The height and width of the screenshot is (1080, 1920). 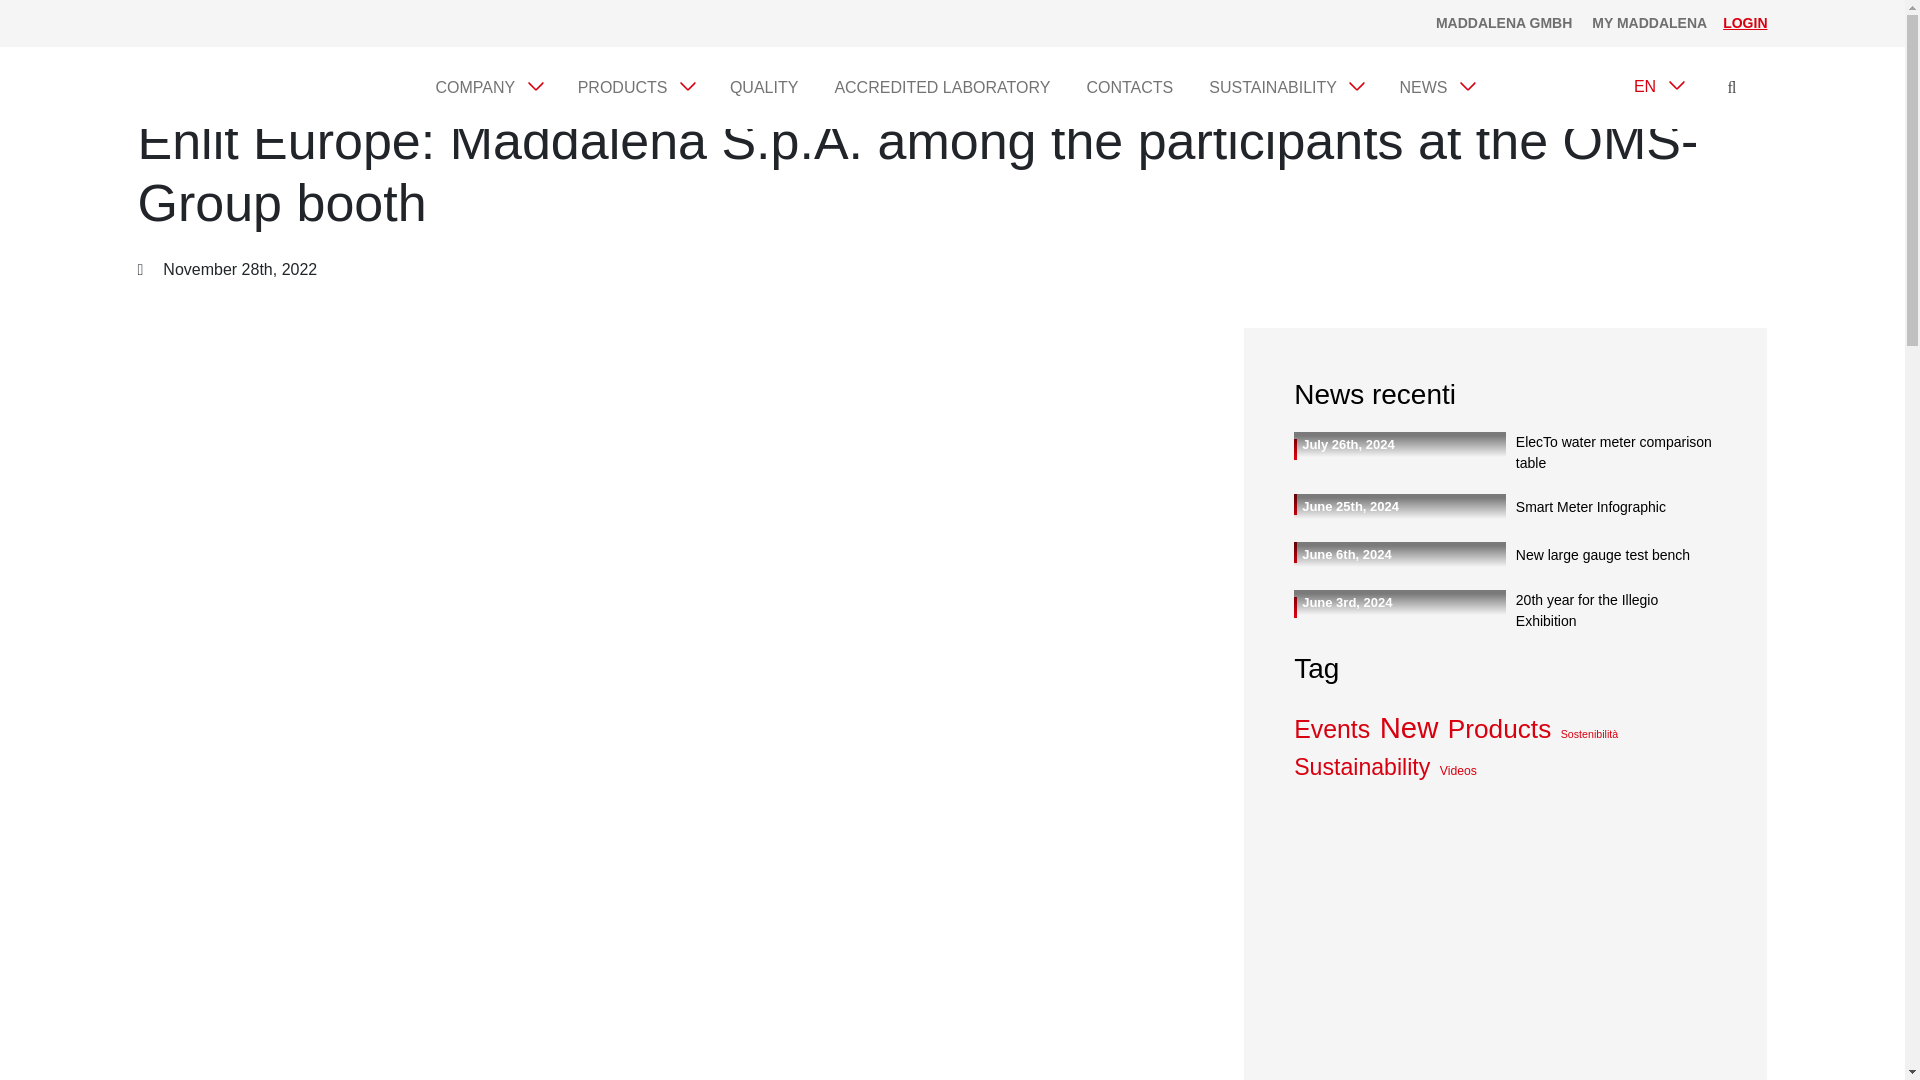 What do you see at coordinates (1612, 453) in the screenshot?
I see `ElecTo water meter comparison table` at bounding box center [1612, 453].